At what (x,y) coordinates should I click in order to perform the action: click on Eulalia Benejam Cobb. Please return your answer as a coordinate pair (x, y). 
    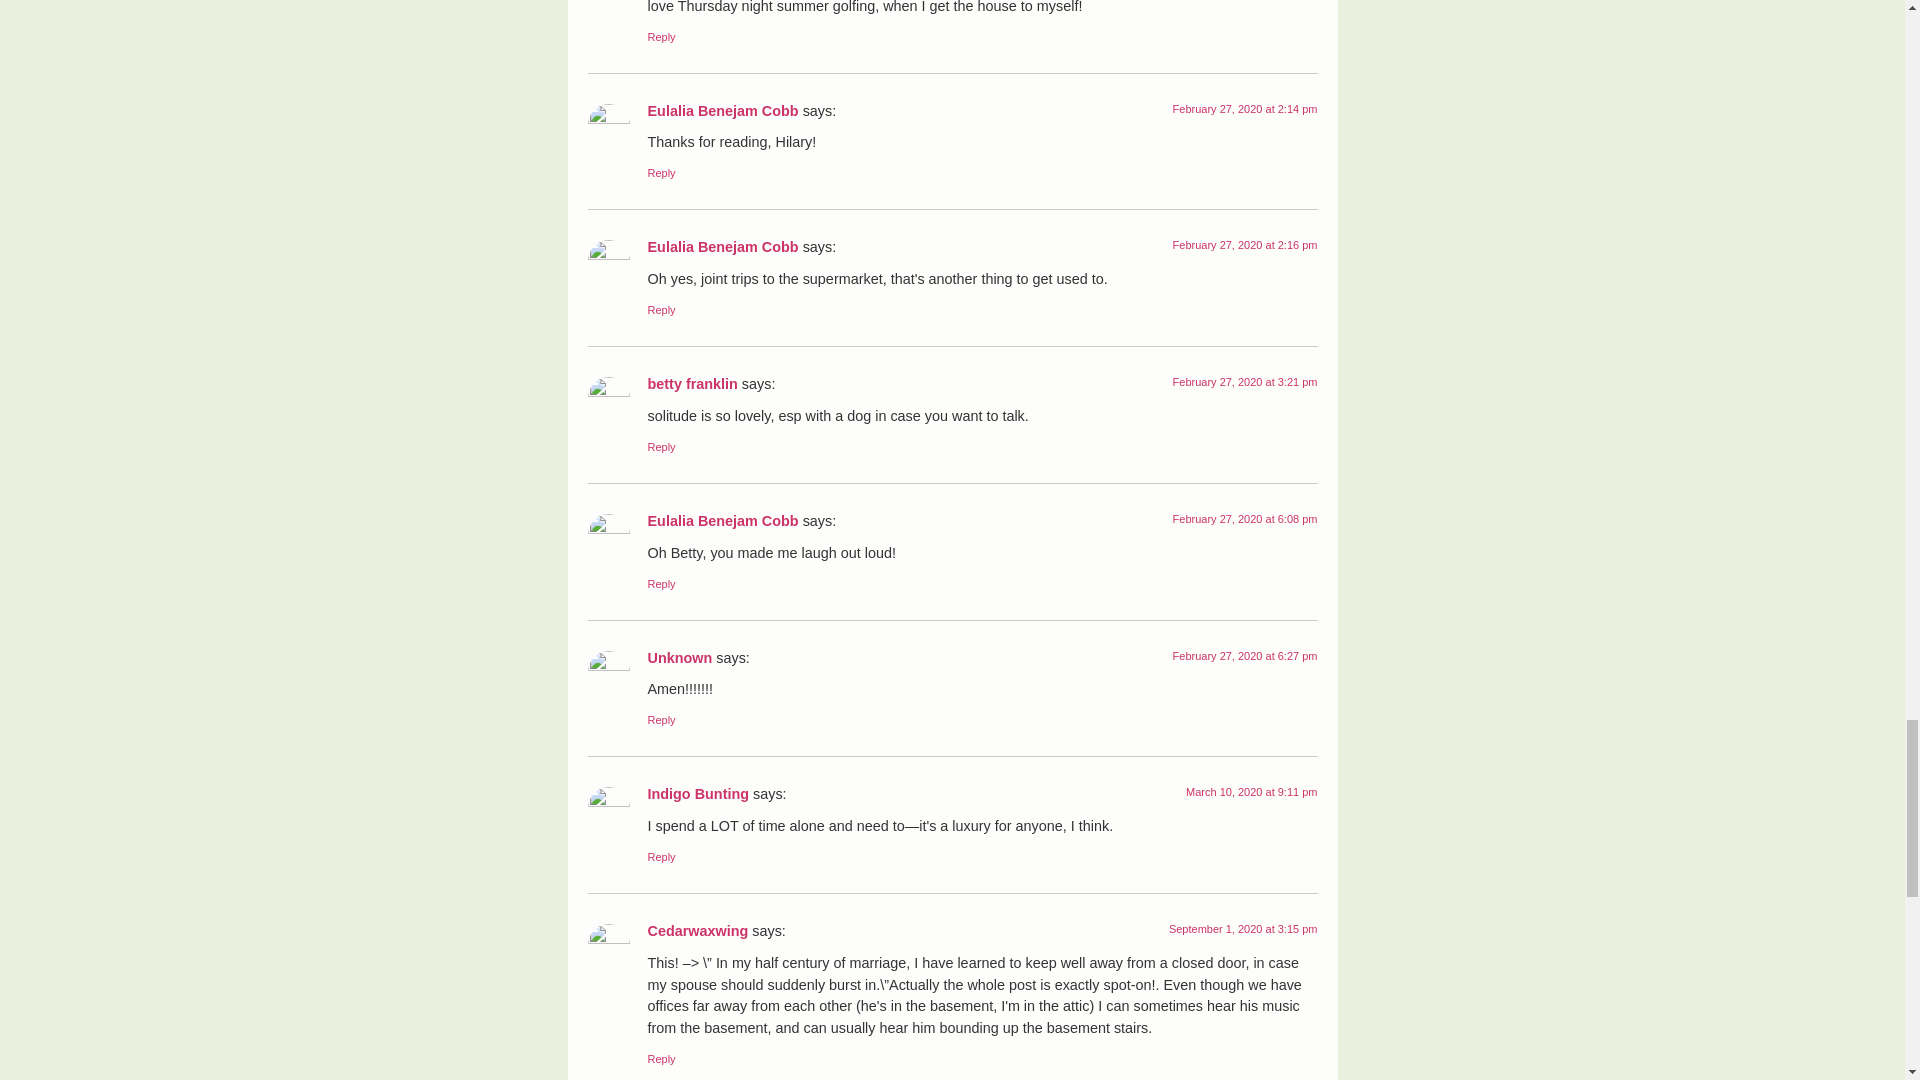
    Looking at the image, I should click on (723, 521).